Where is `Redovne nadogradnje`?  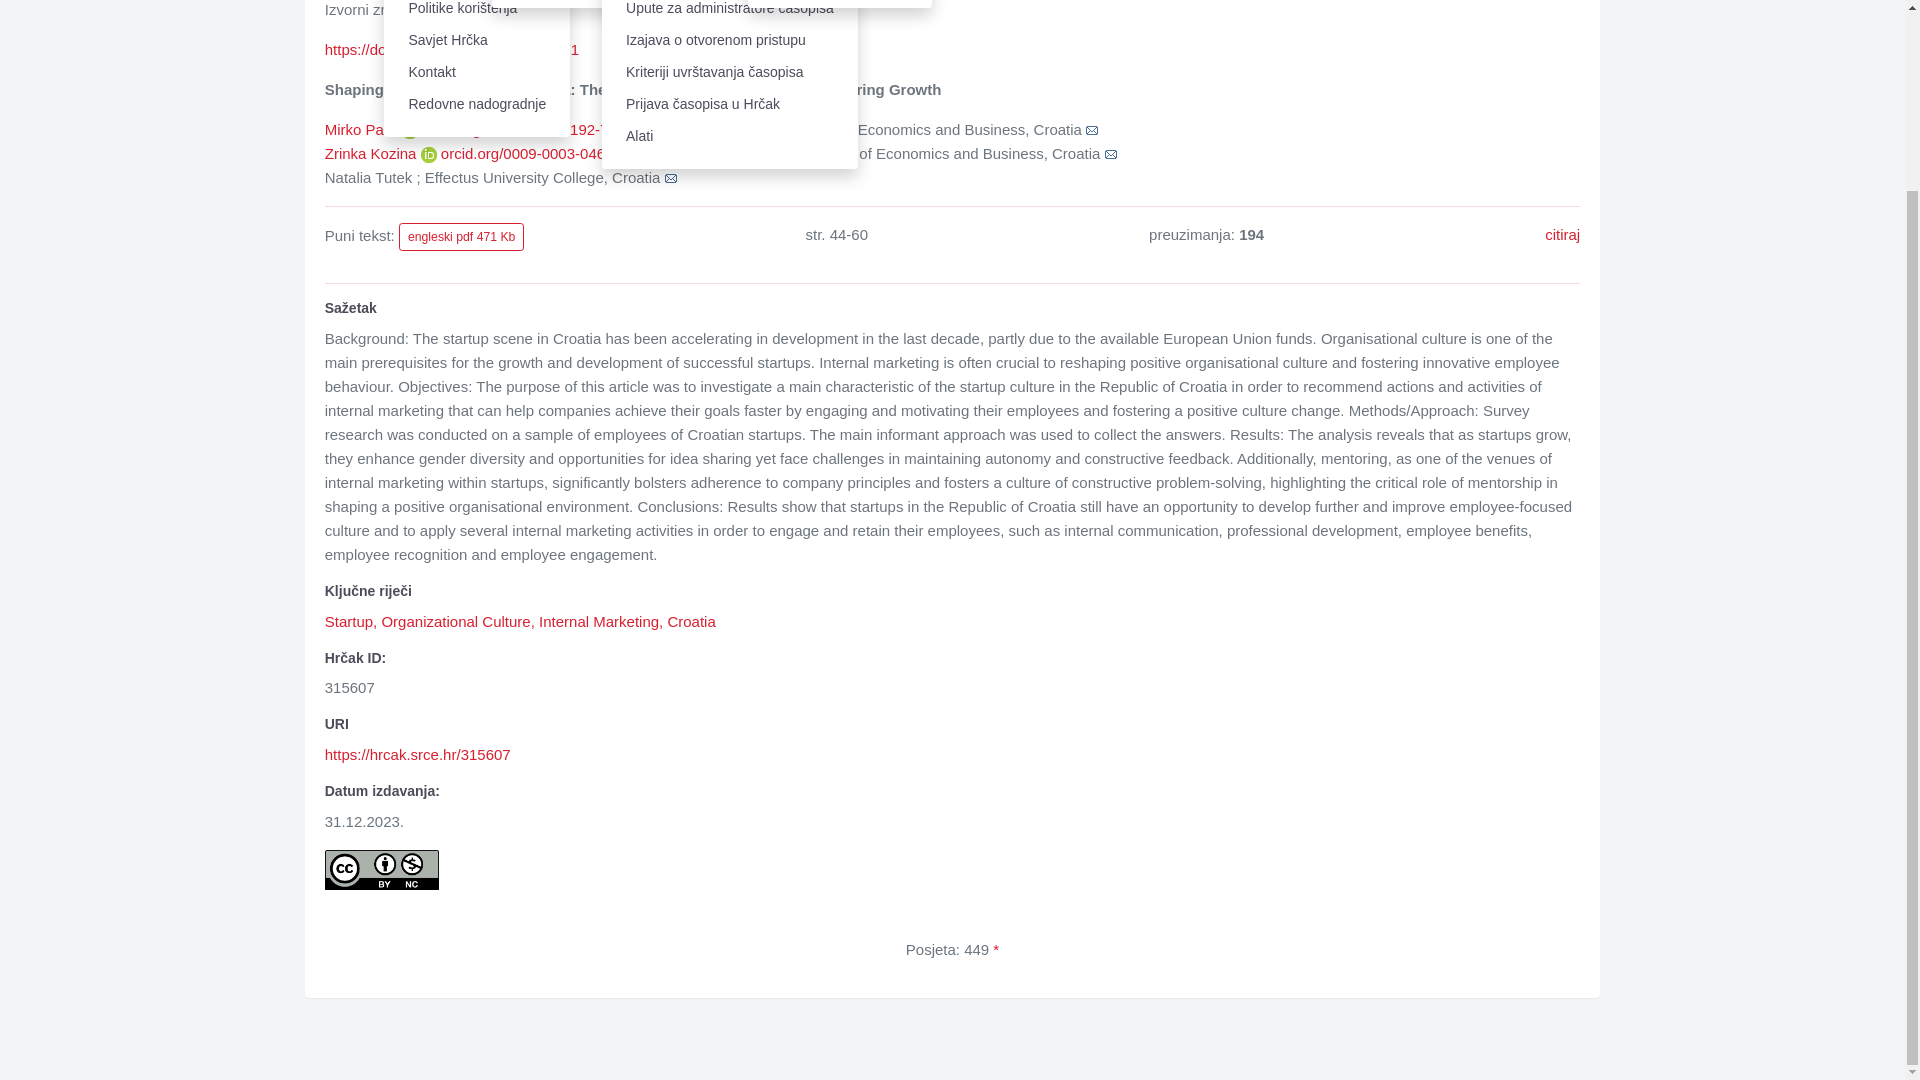 Redovne nadogradnje is located at coordinates (477, 104).